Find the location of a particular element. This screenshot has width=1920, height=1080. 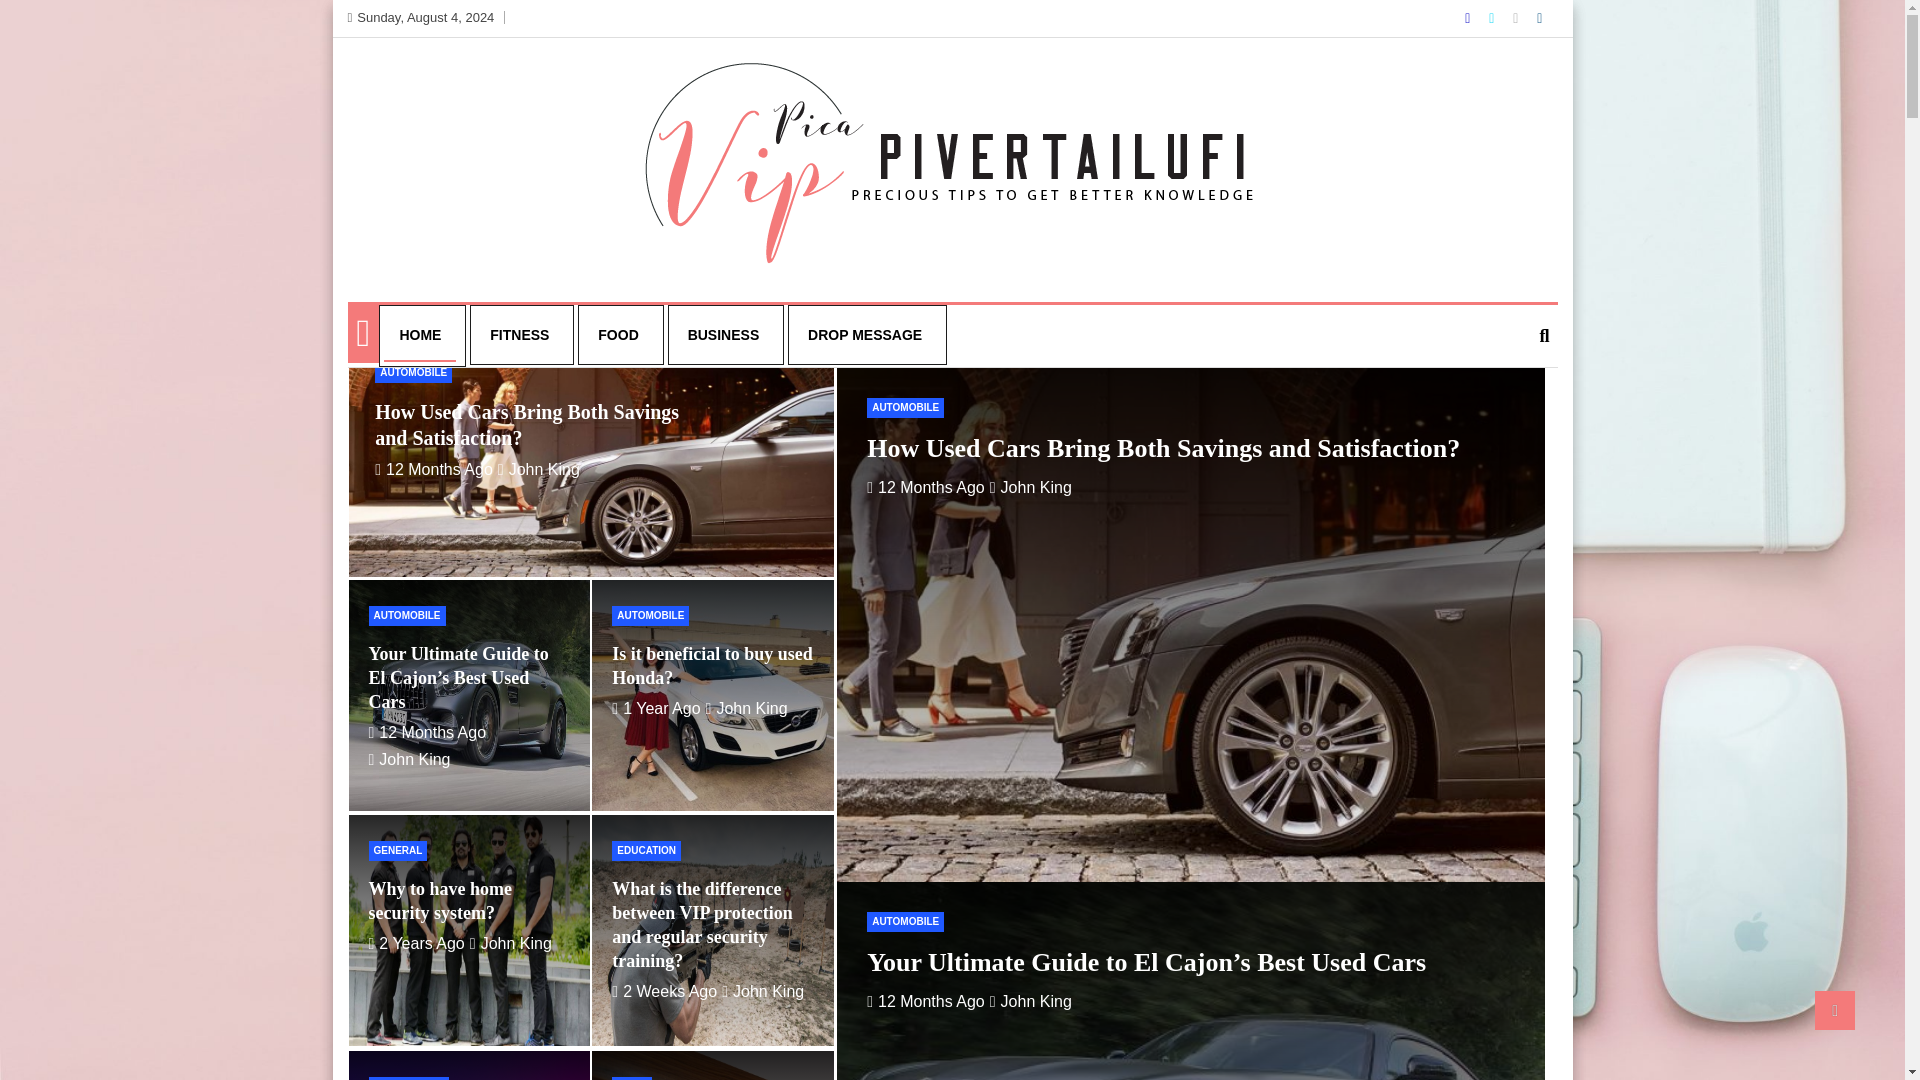

John King is located at coordinates (511, 943).